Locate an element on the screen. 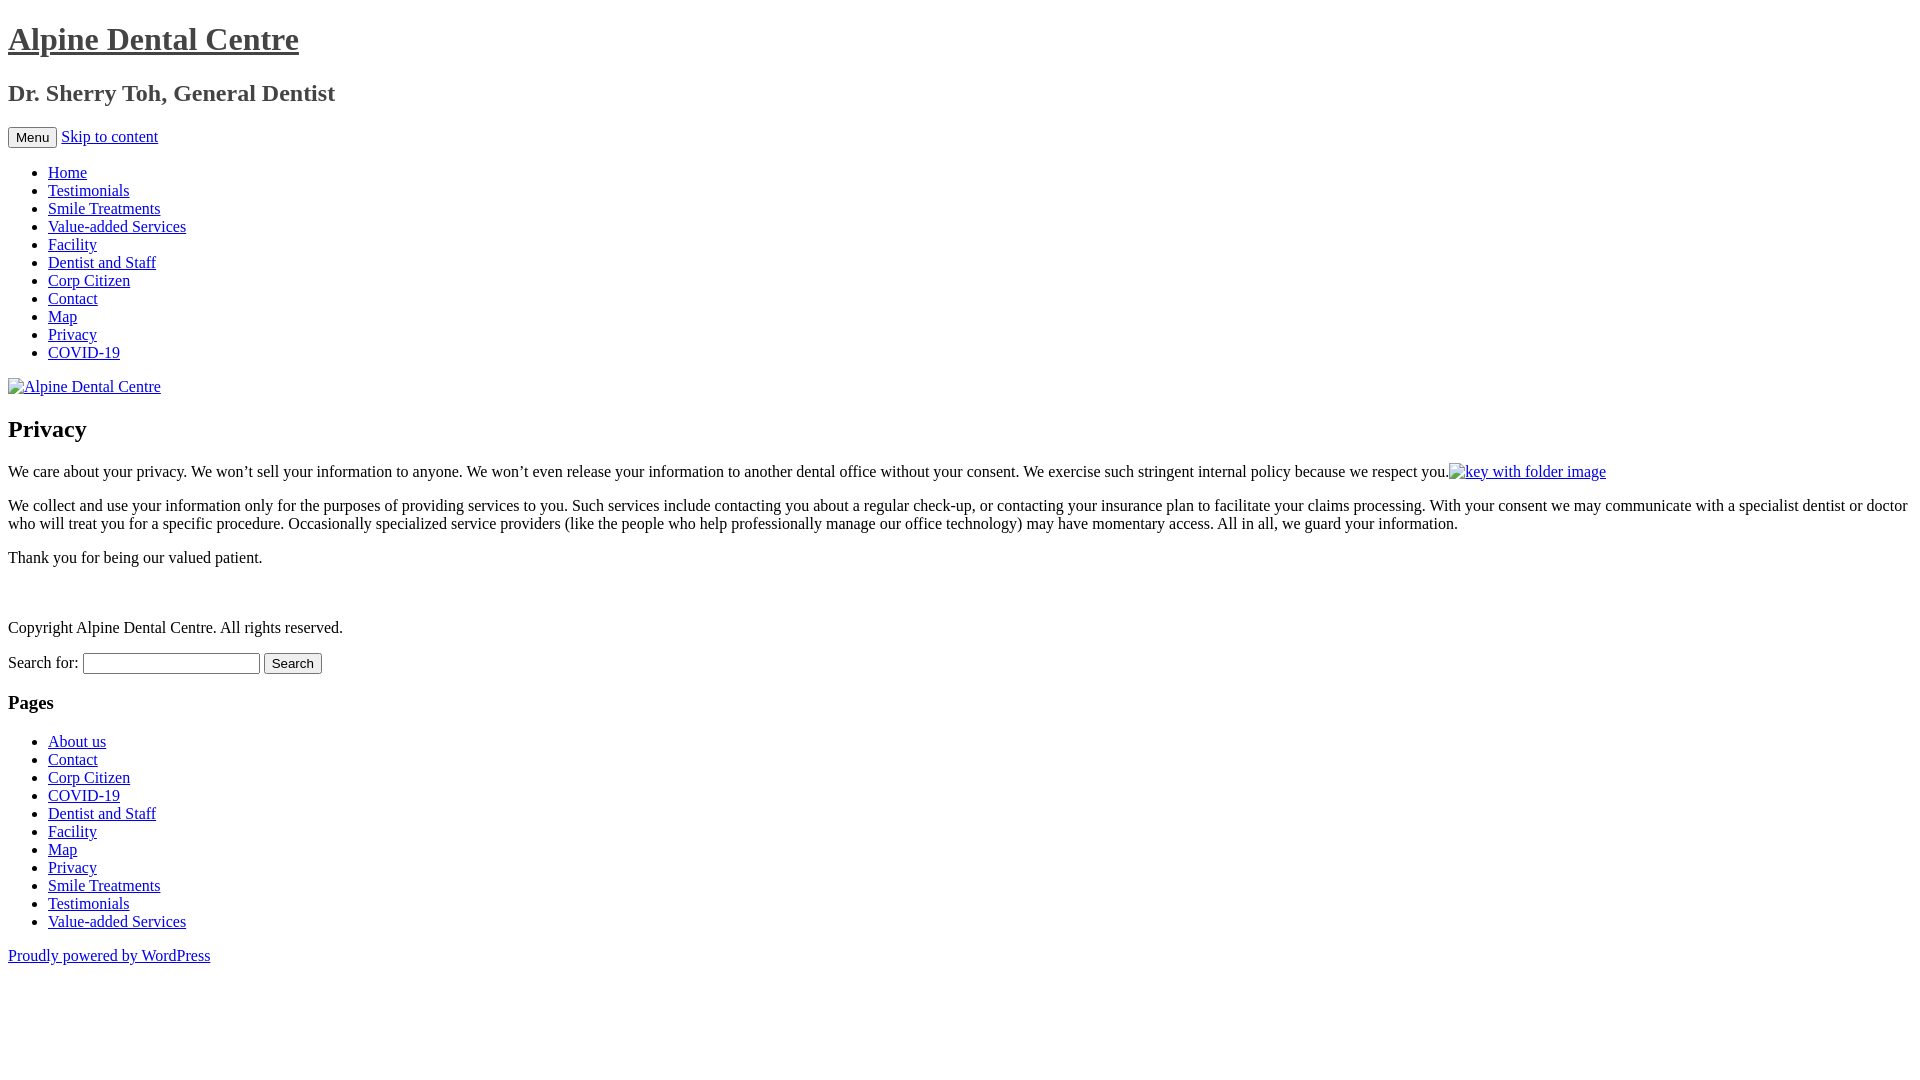 This screenshot has width=1920, height=1080. COVID-19 is located at coordinates (84, 352).